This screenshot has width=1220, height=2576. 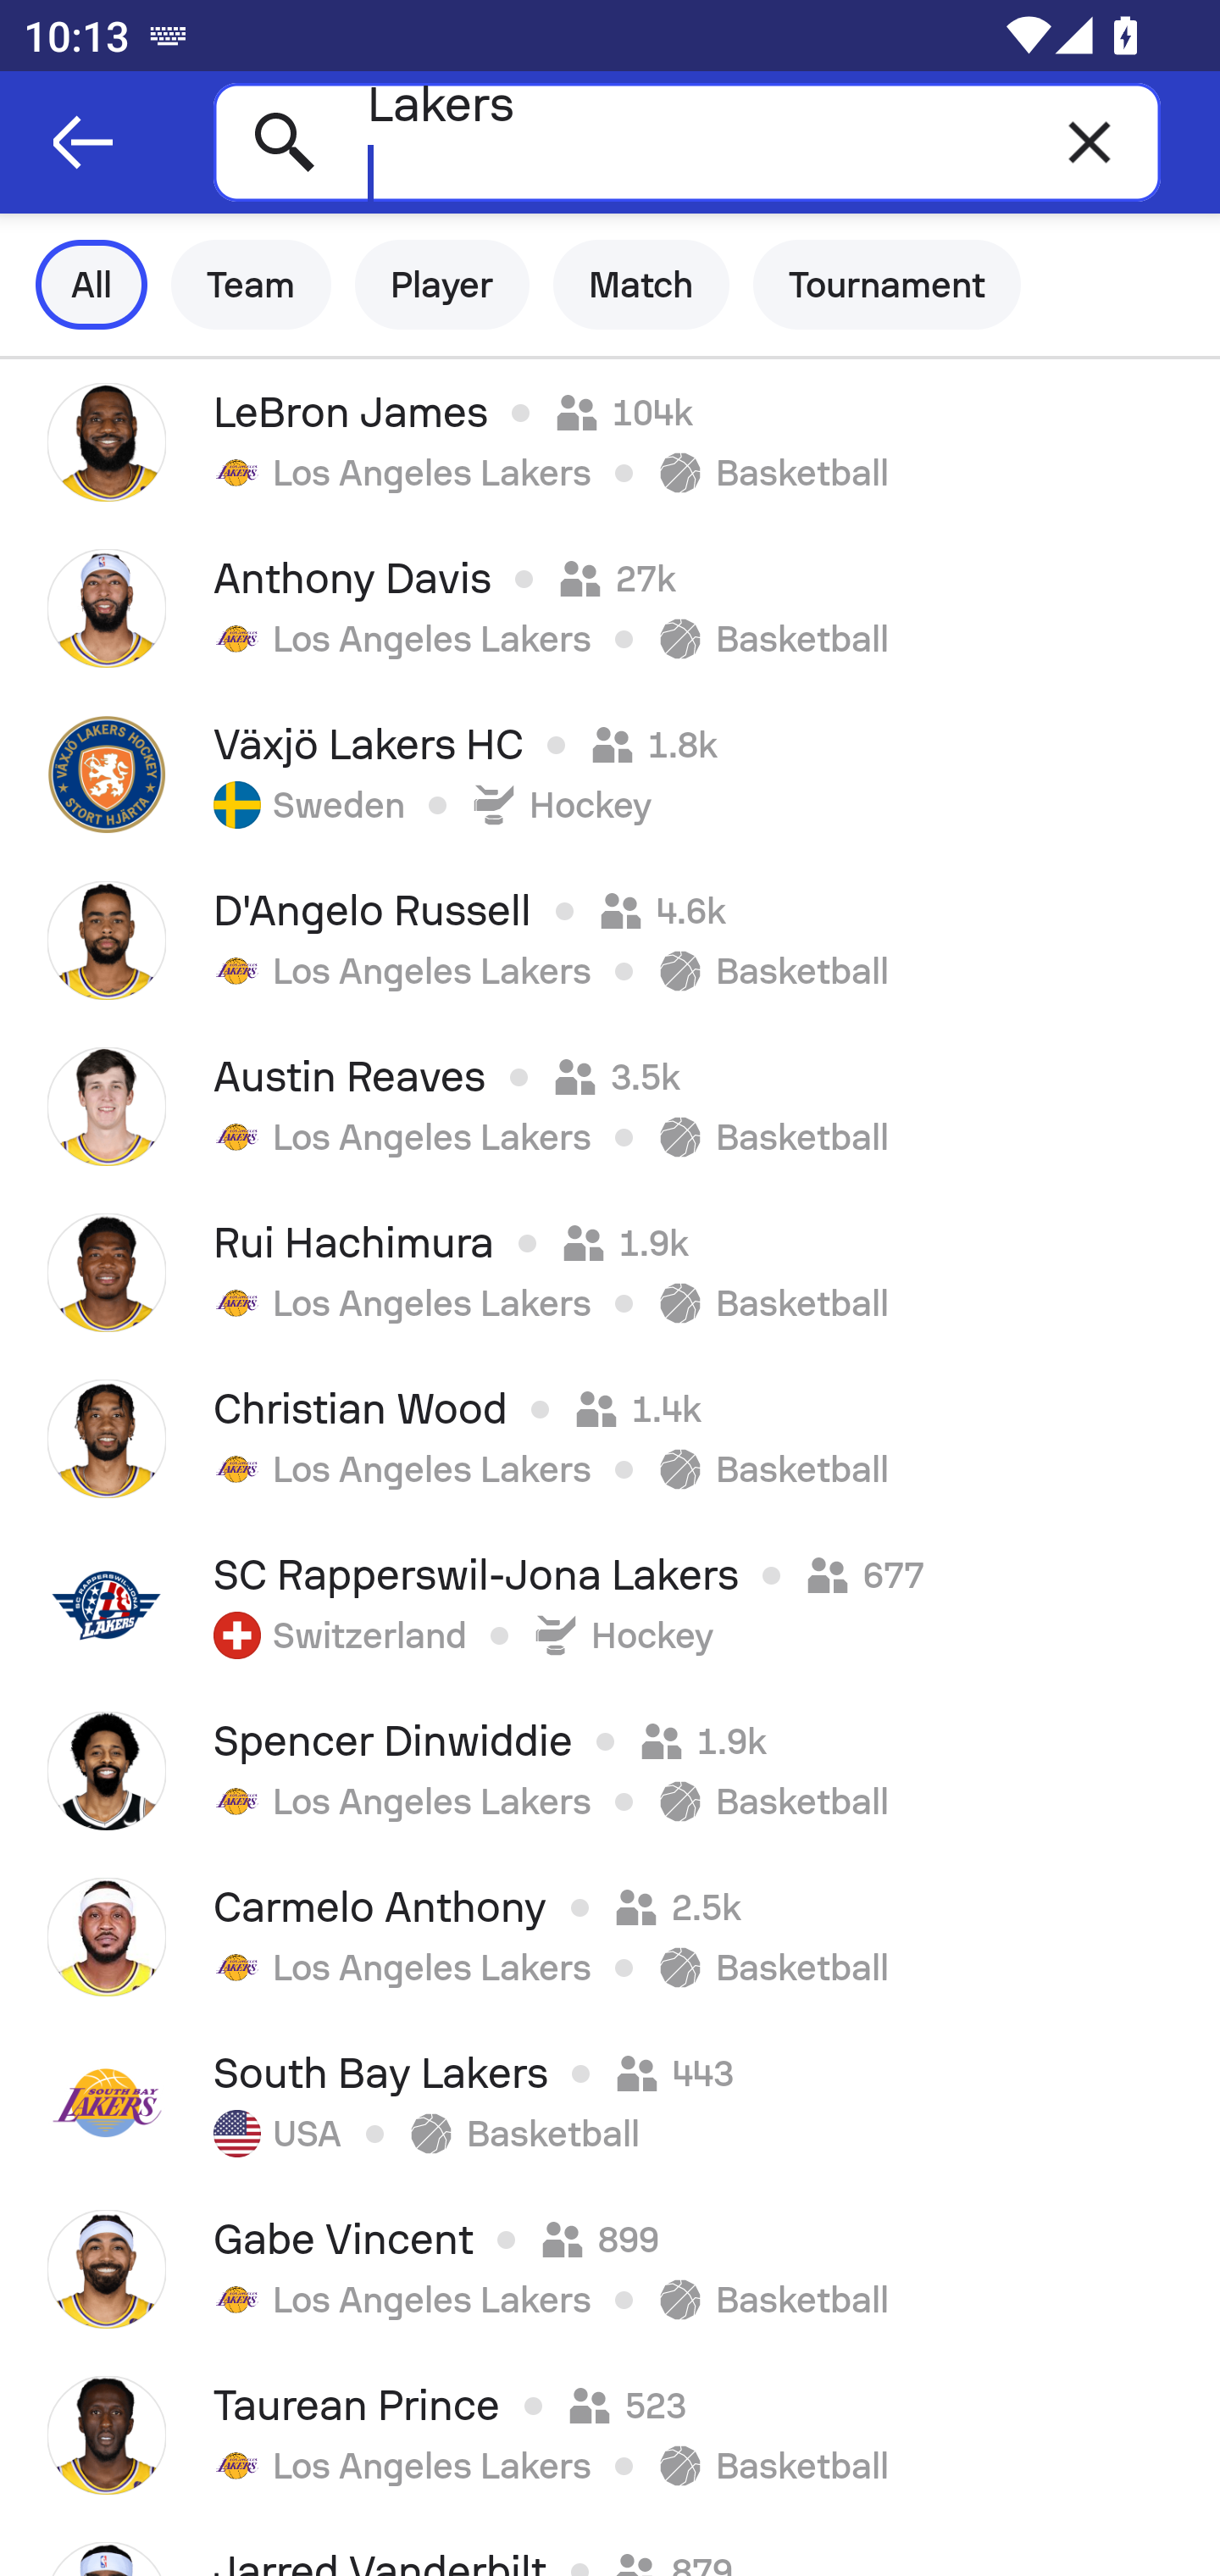 What do you see at coordinates (91, 285) in the screenshot?
I see `All` at bounding box center [91, 285].